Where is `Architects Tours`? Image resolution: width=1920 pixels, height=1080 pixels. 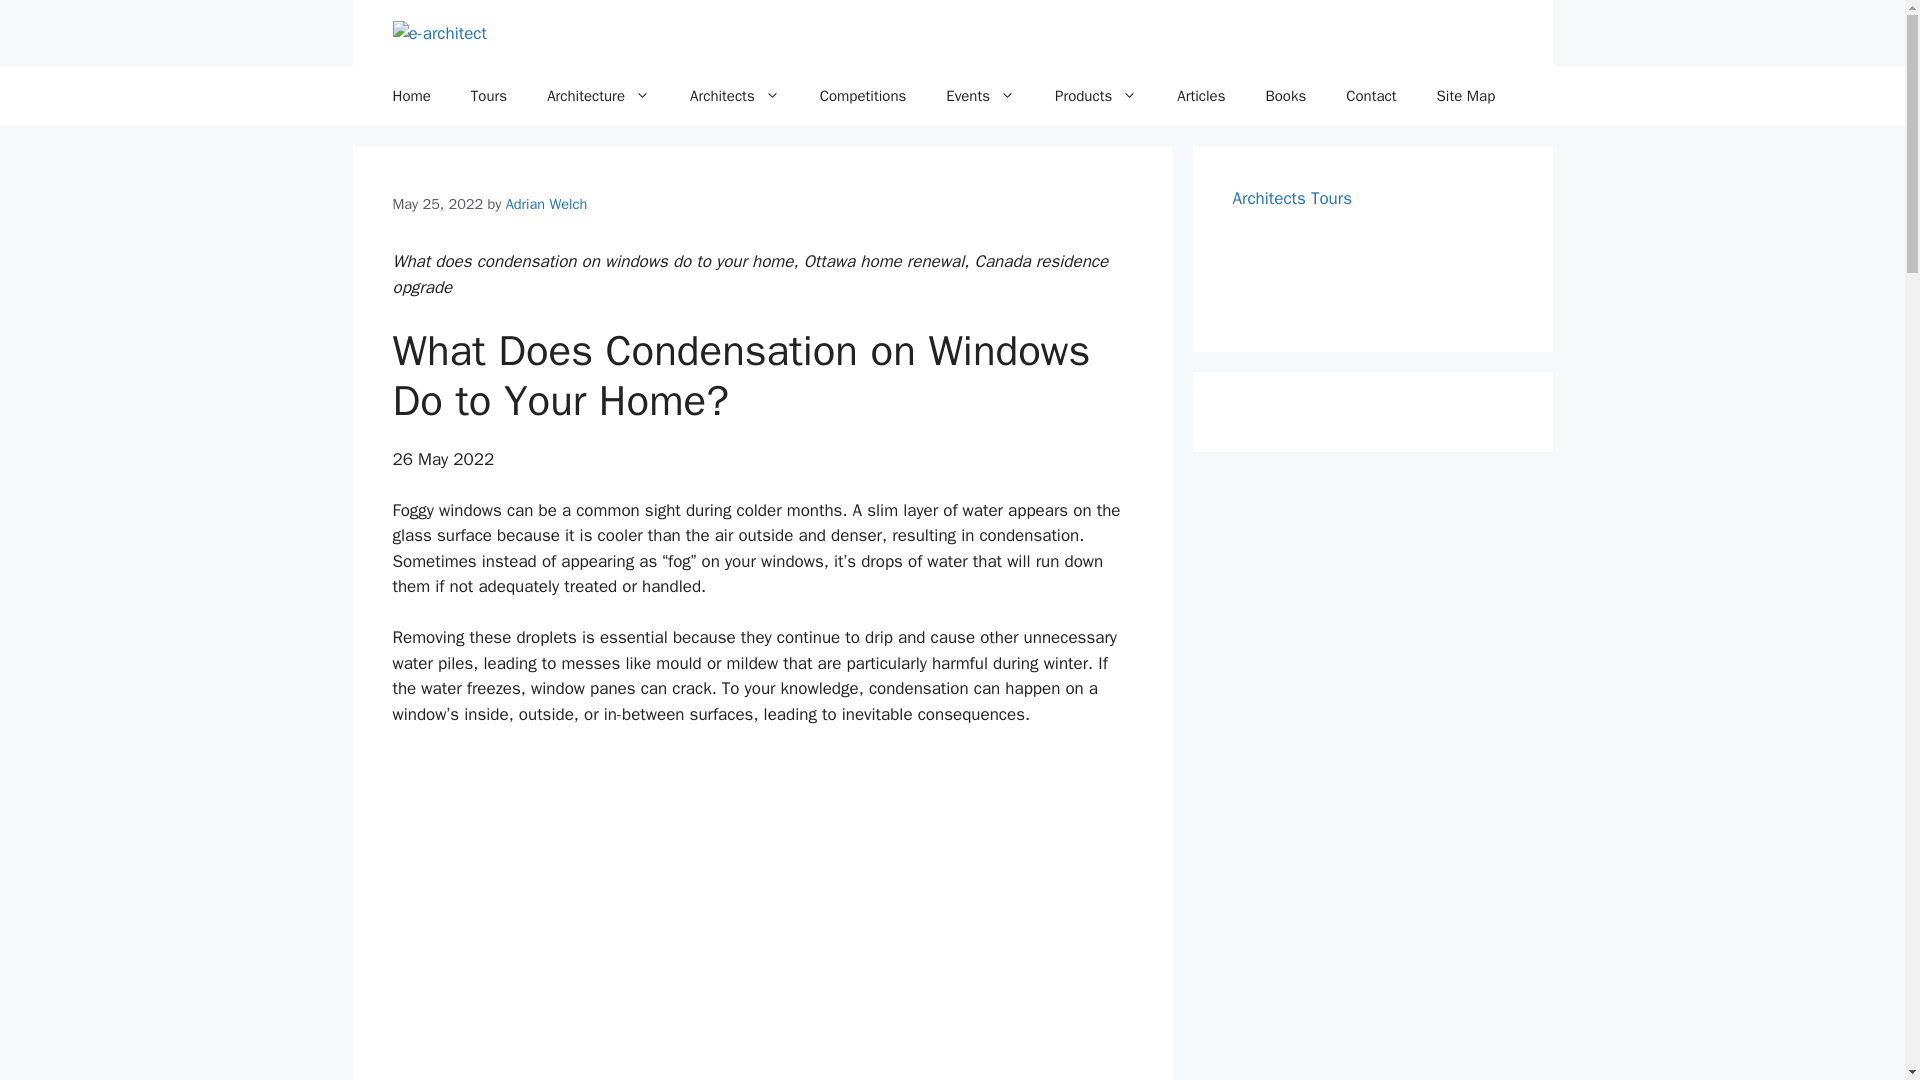
Architects Tours is located at coordinates (1292, 198).